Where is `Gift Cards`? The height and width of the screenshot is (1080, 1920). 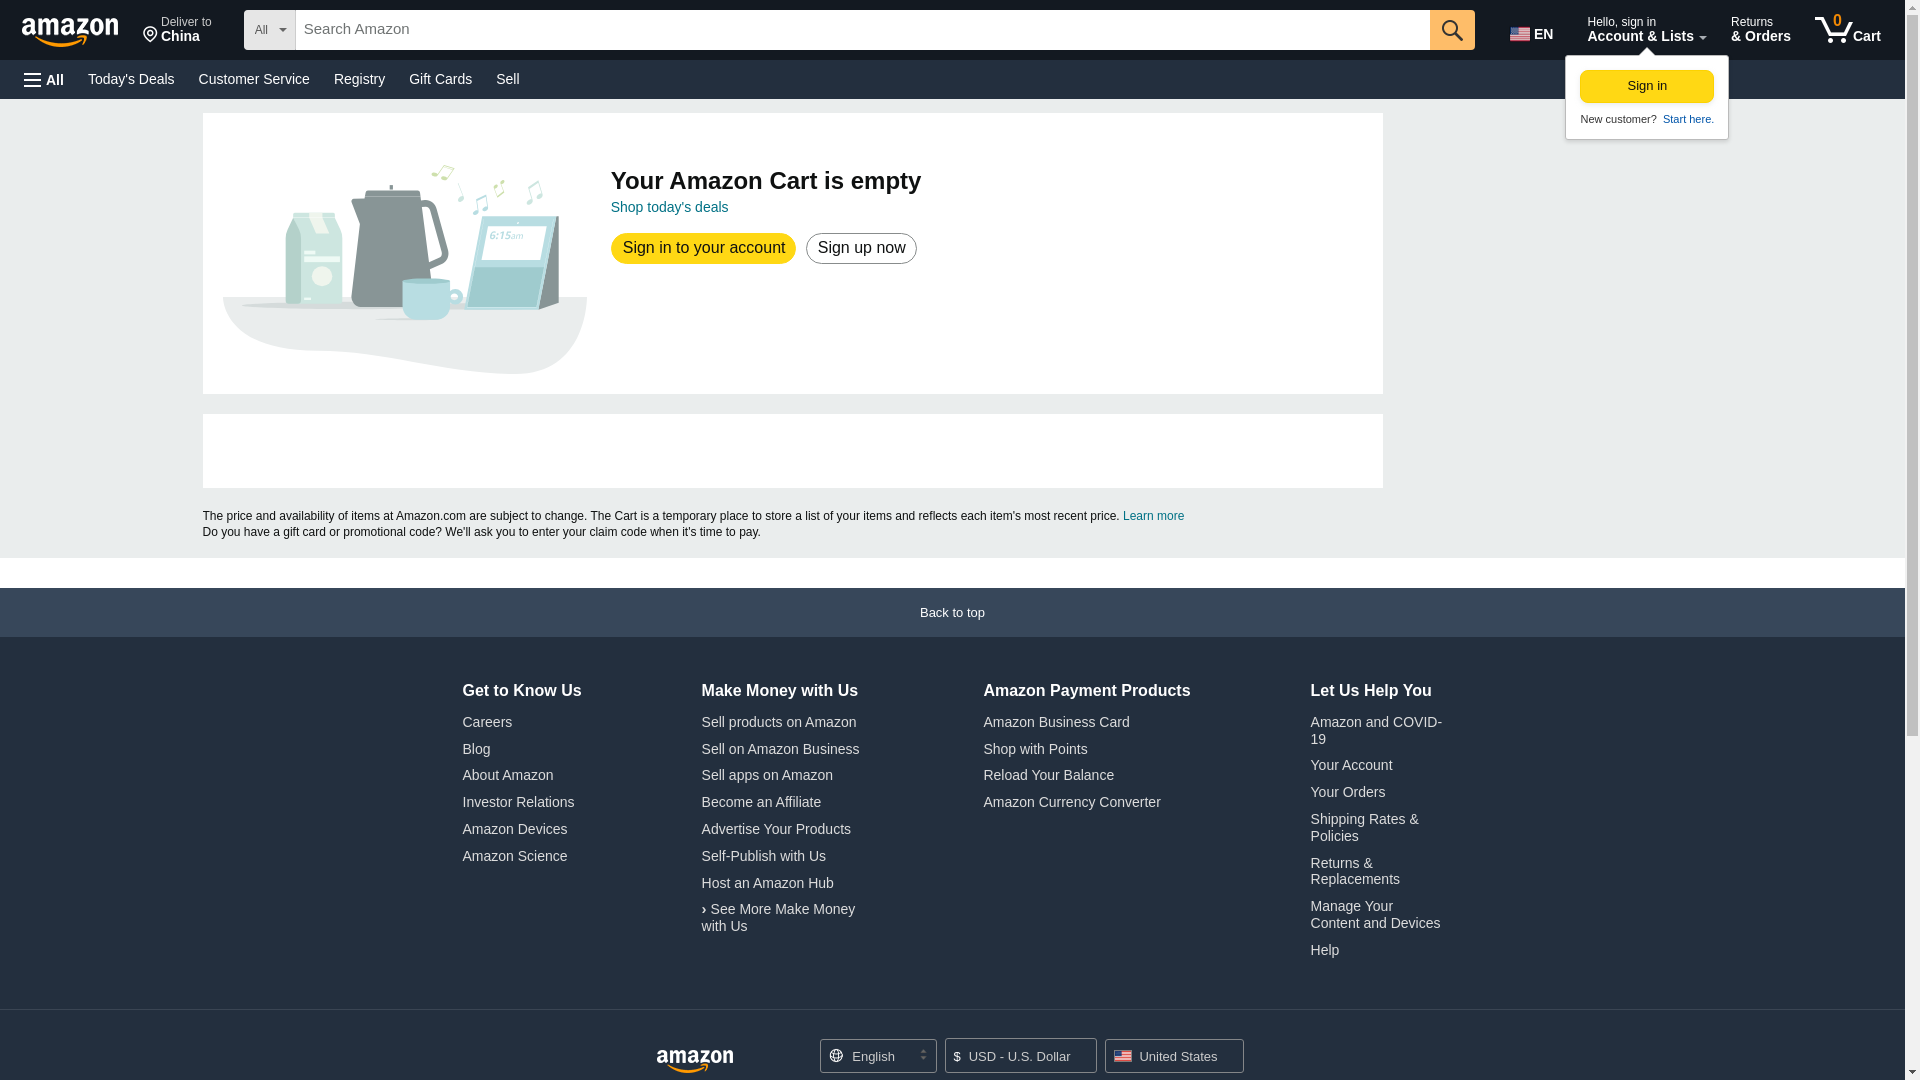
Gift Cards is located at coordinates (440, 78).